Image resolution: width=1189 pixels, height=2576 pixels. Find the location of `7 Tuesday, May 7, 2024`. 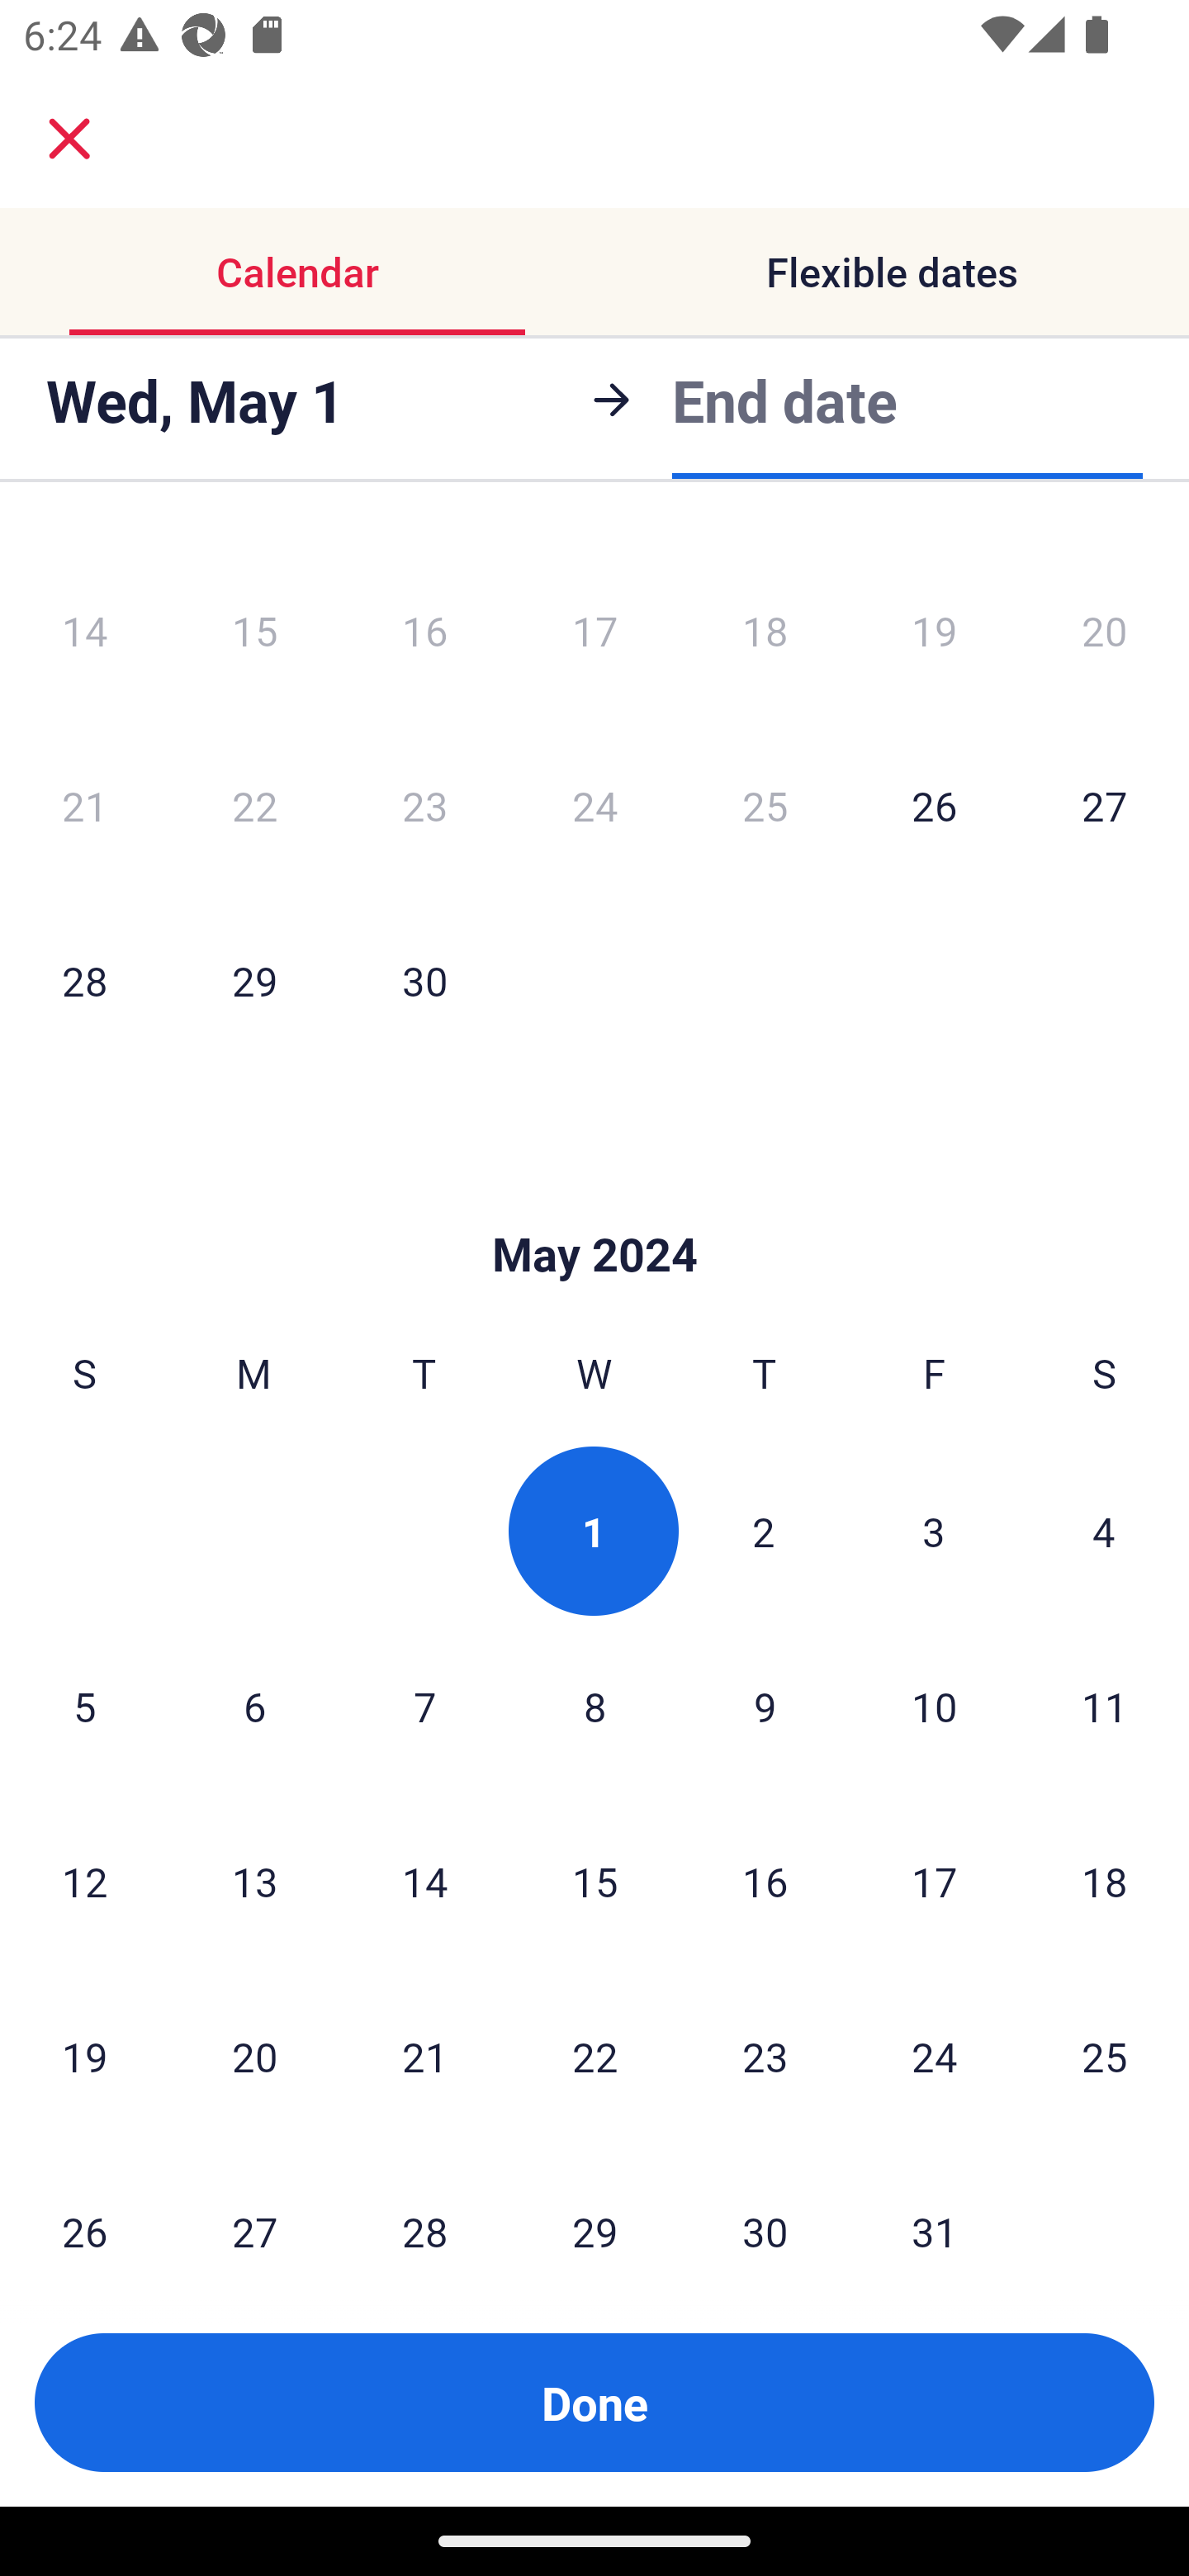

7 Tuesday, May 7, 2024 is located at coordinates (424, 1705).